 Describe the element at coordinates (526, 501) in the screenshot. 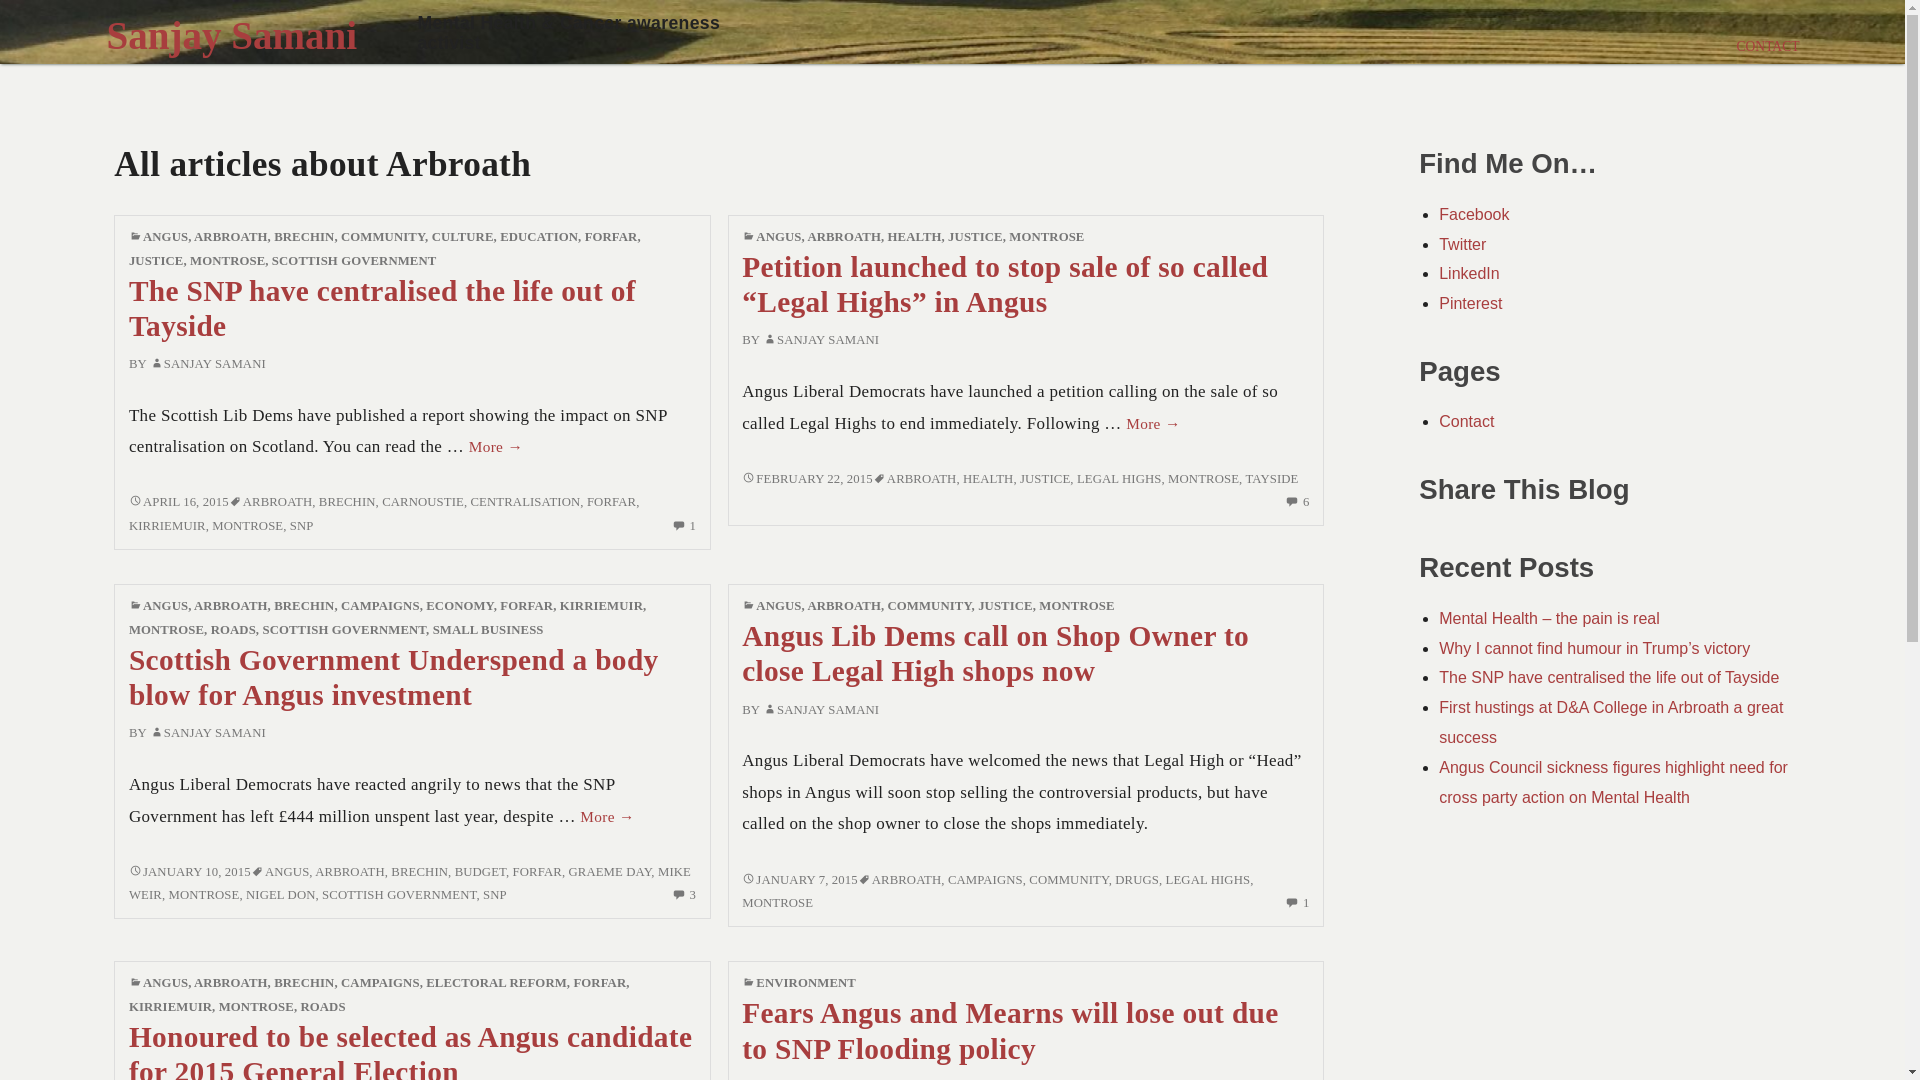

I see `CENTRALISATION` at that location.